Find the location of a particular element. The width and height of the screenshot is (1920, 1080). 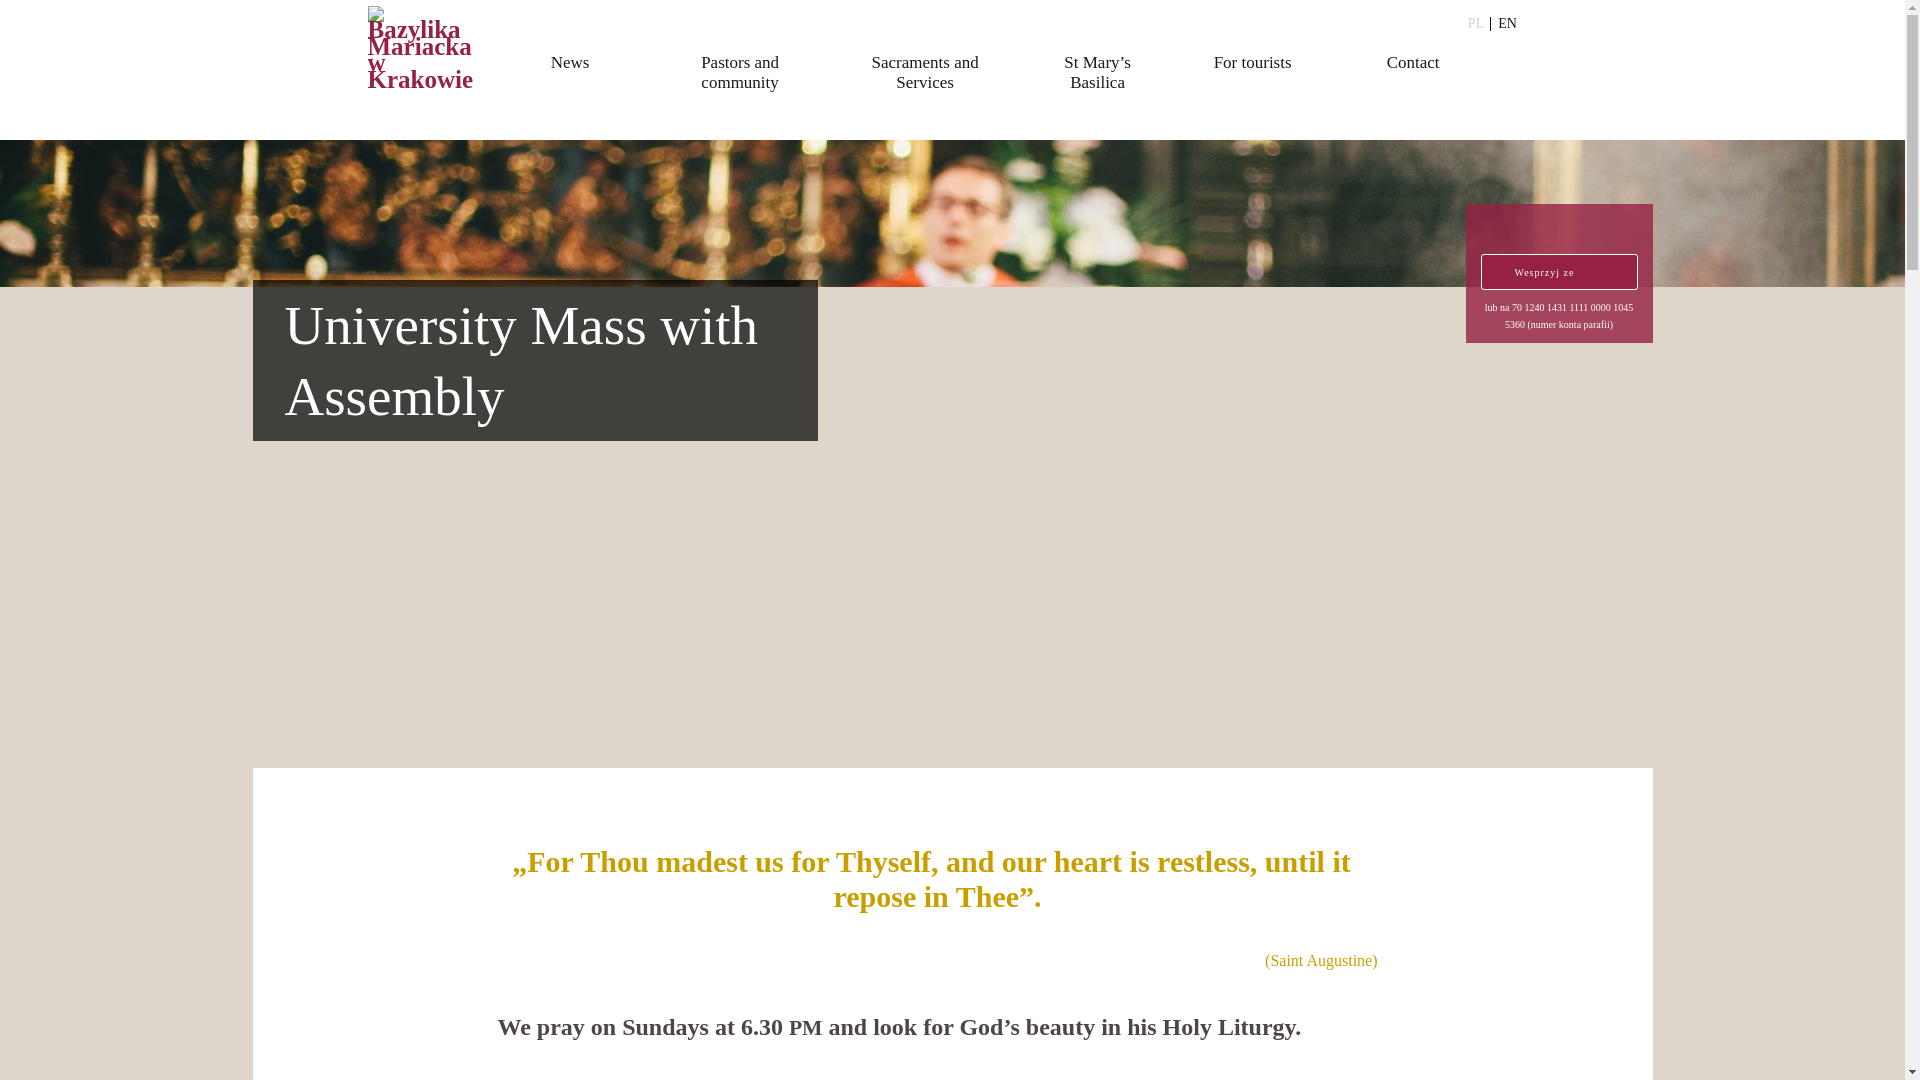

Sacraments and Services is located at coordinates (923, 86).